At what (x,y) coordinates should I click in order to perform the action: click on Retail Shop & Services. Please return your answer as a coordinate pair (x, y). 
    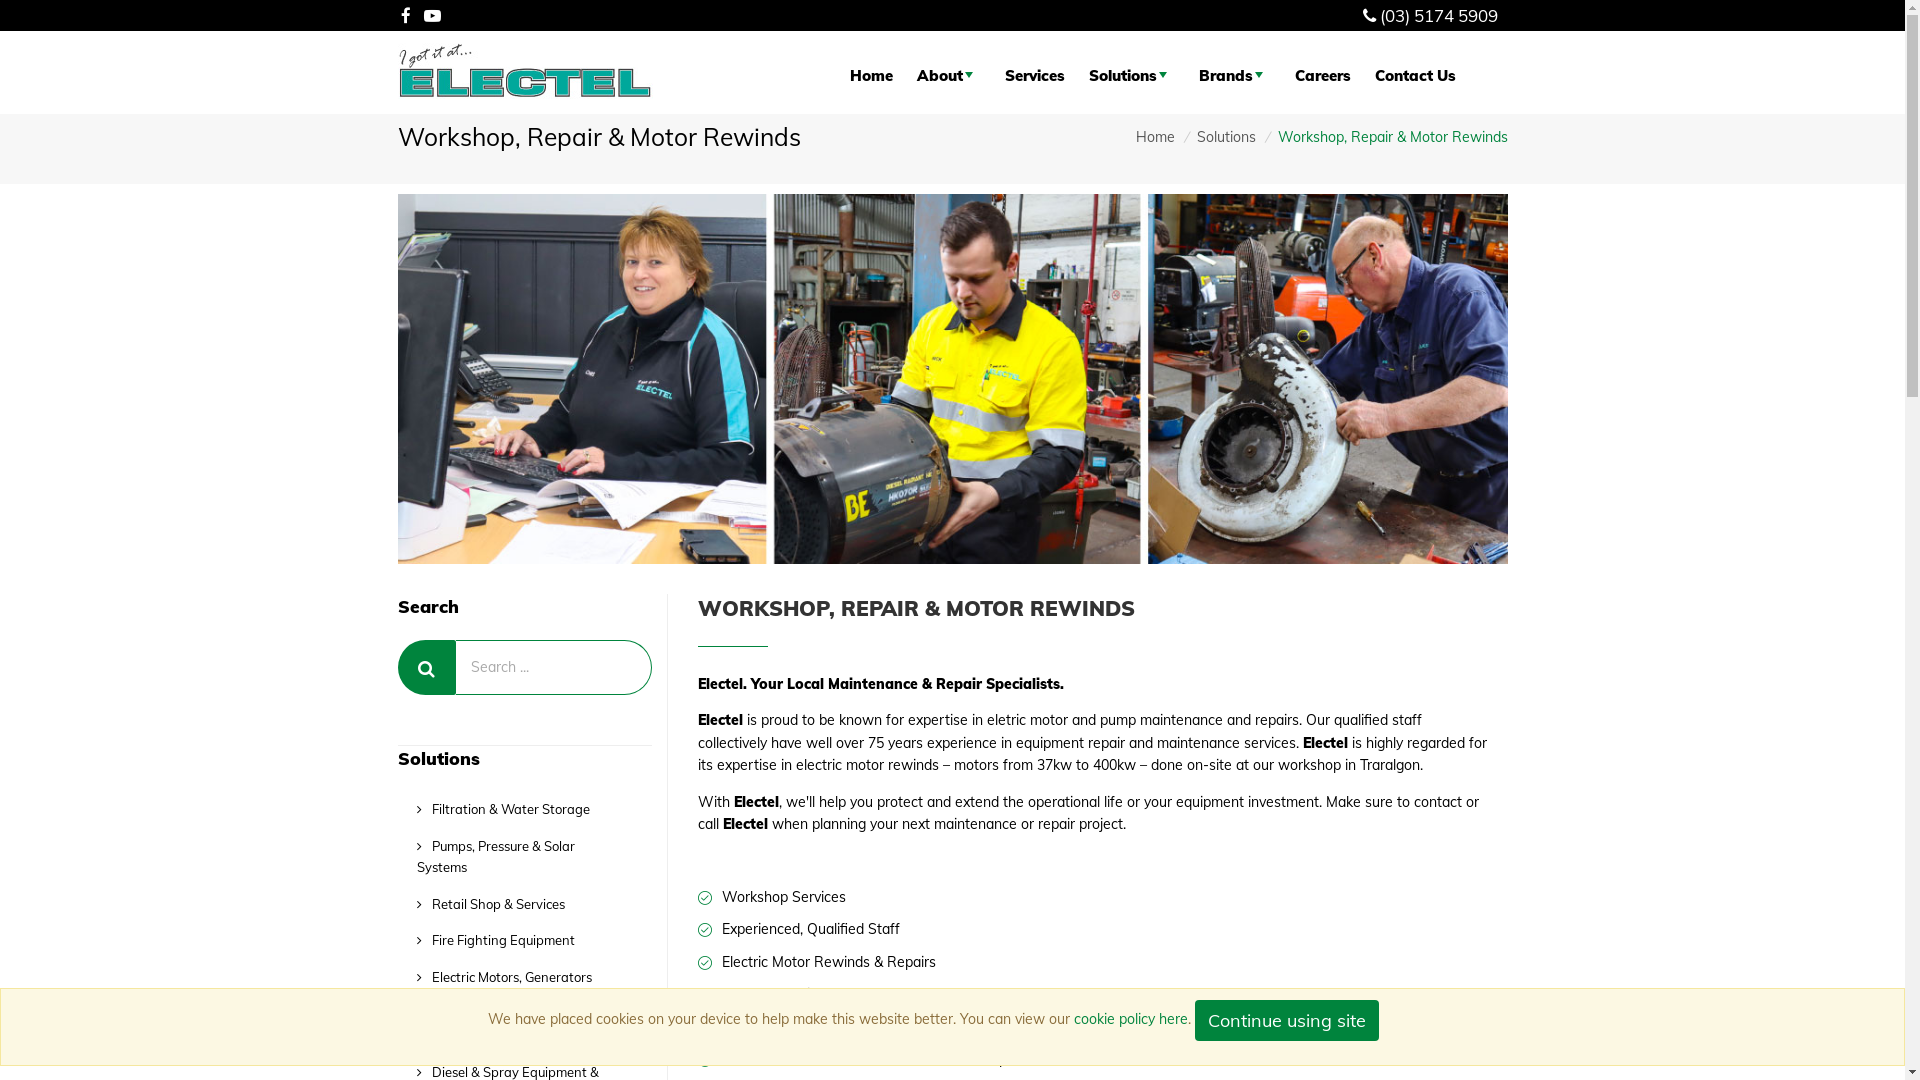
    Looking at the image, I should click on (515, 904).